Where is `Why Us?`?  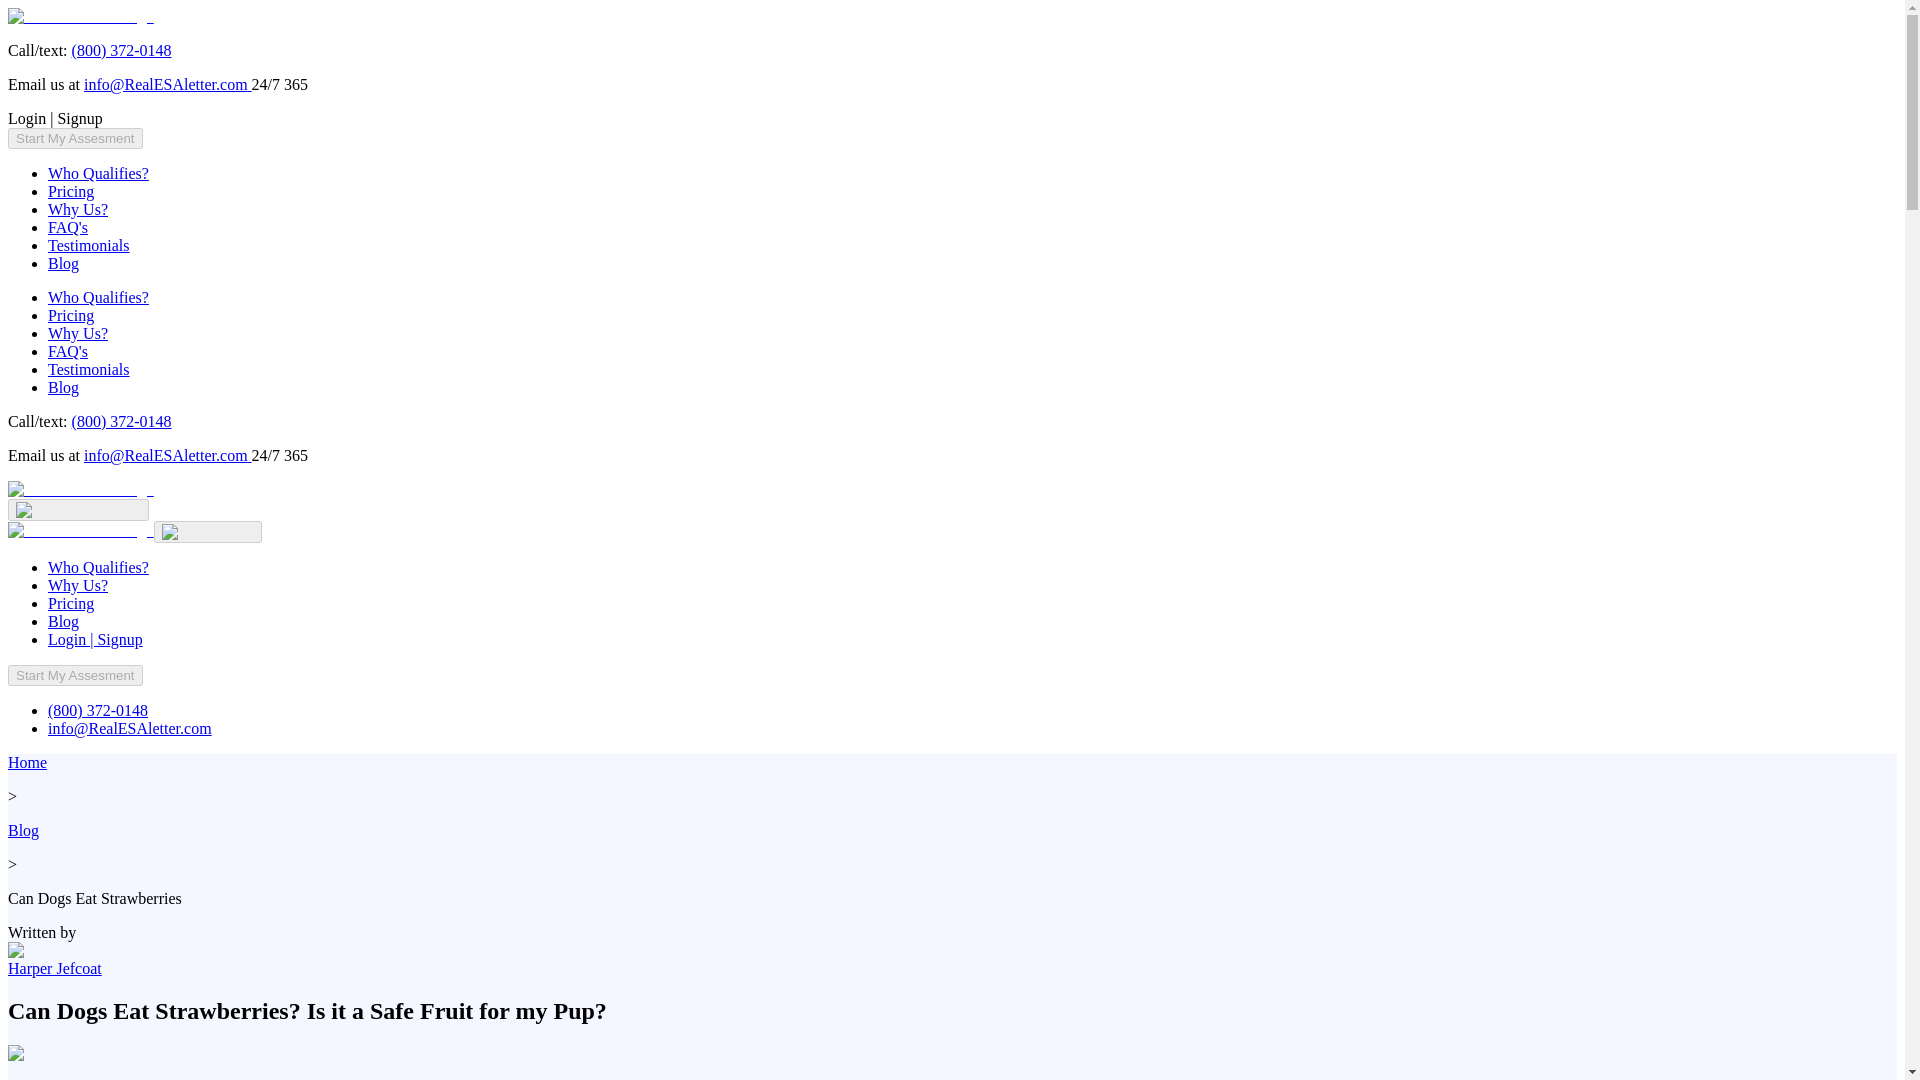
Why Us? is located at coordinates (78, 209).